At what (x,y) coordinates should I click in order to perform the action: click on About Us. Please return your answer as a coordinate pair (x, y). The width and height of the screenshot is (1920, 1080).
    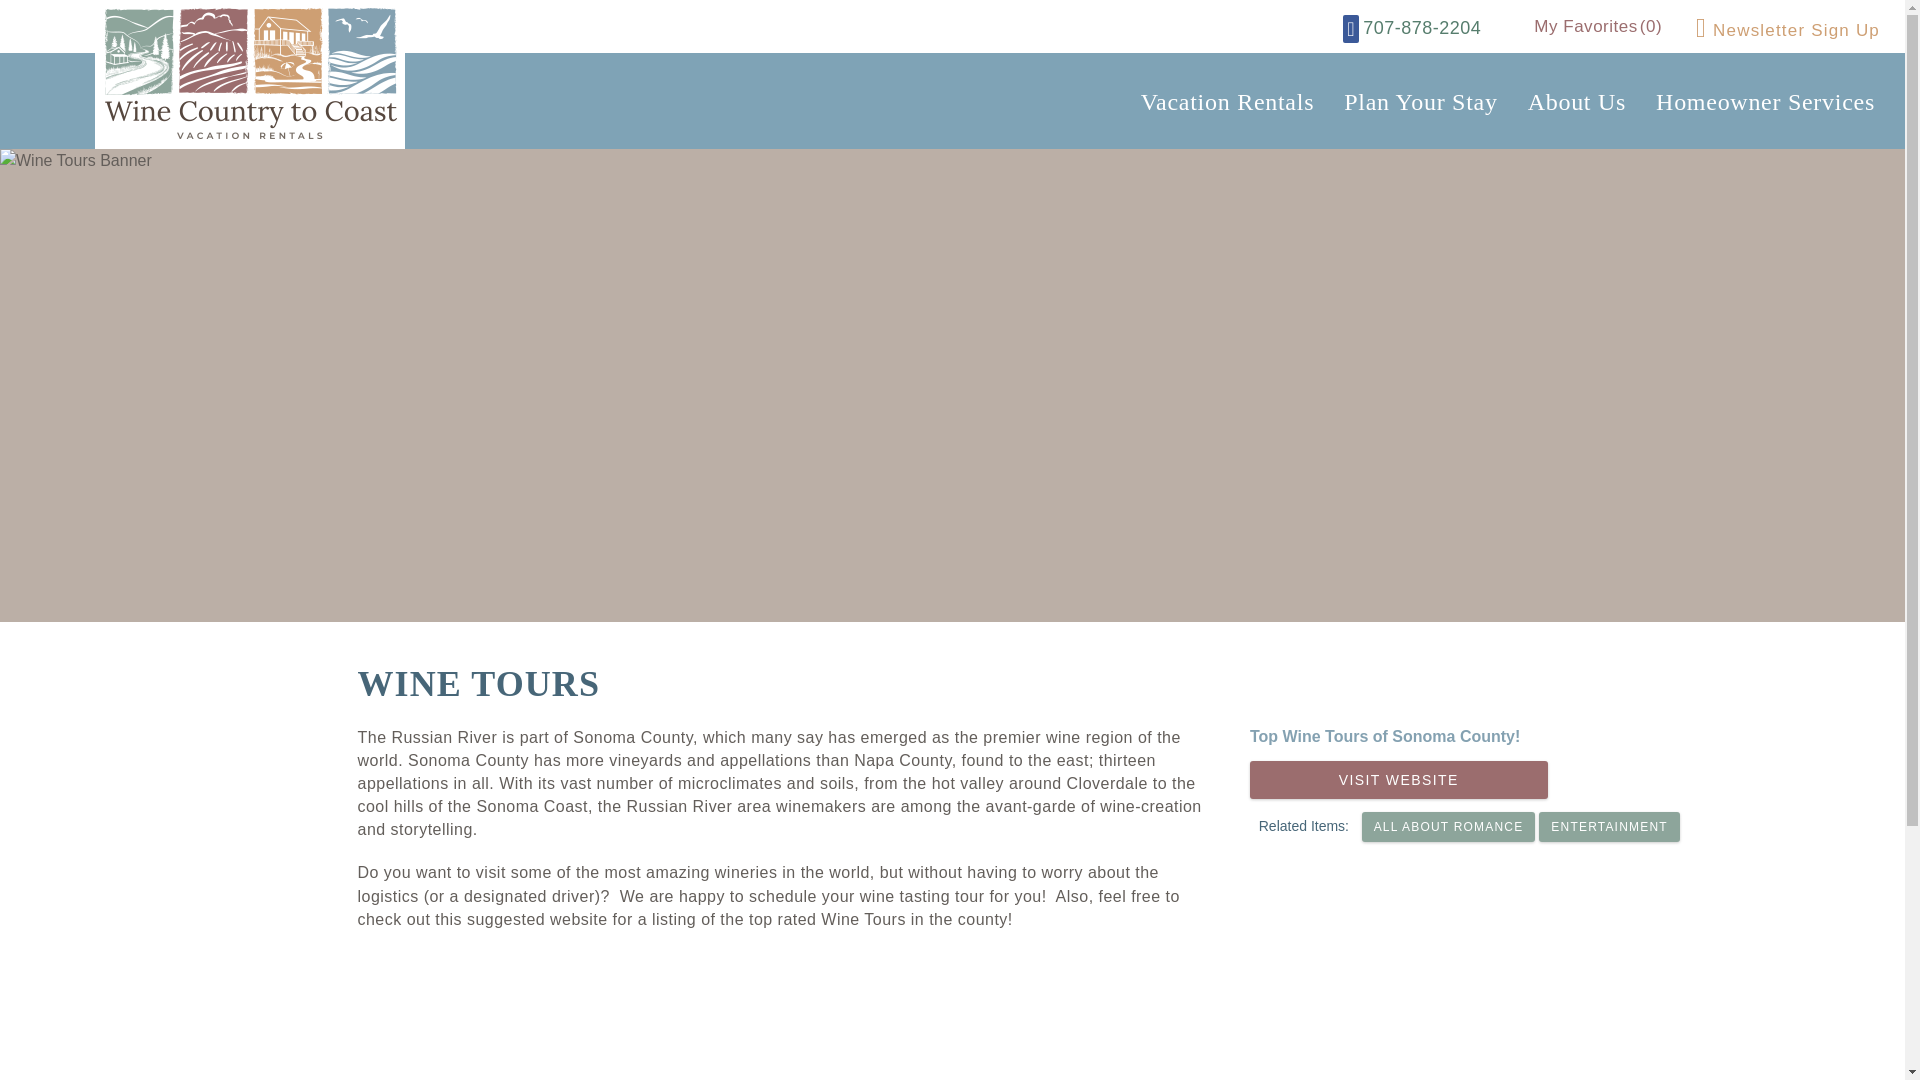
    Looking at the image, I should click on (1576, 104).